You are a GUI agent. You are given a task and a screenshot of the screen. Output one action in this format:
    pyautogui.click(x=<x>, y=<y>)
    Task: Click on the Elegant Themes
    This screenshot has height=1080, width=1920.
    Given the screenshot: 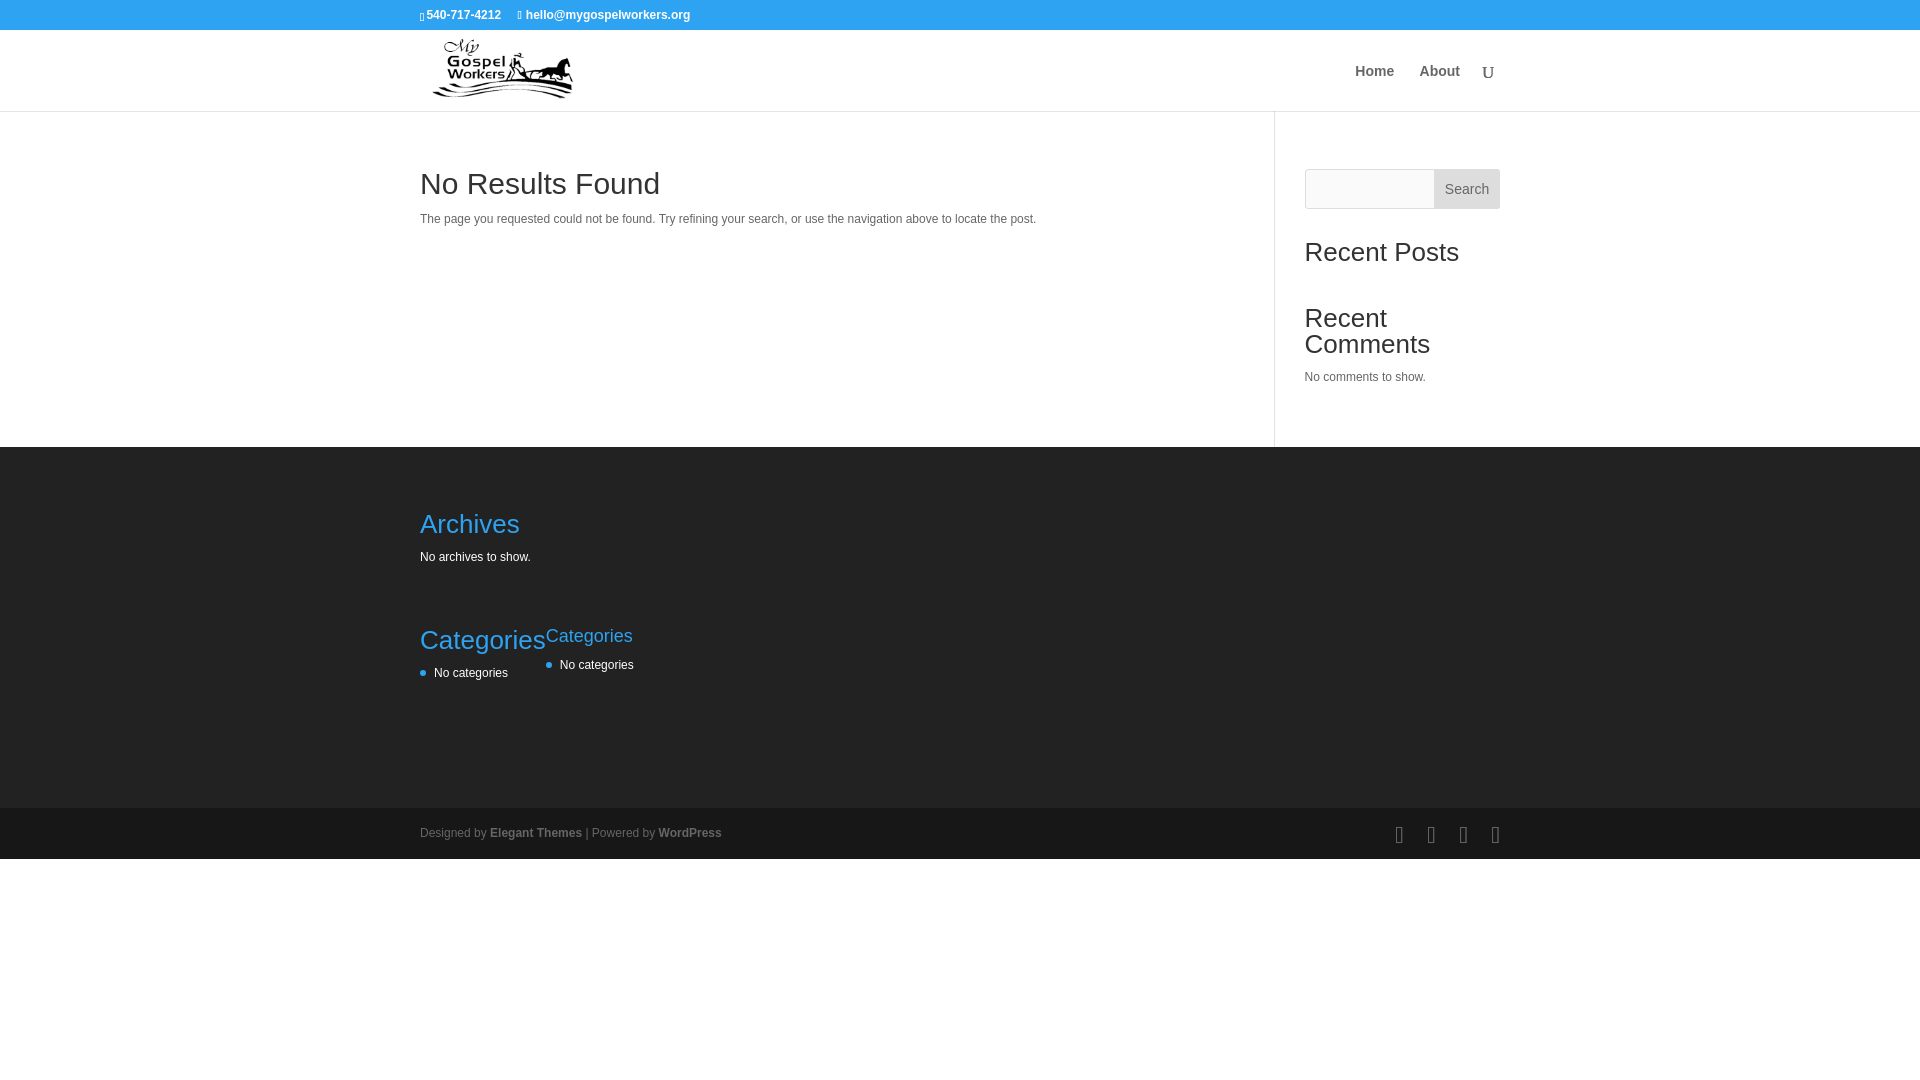 What is the action you would take?
    pyautogui.click(x=535, y=833)
    